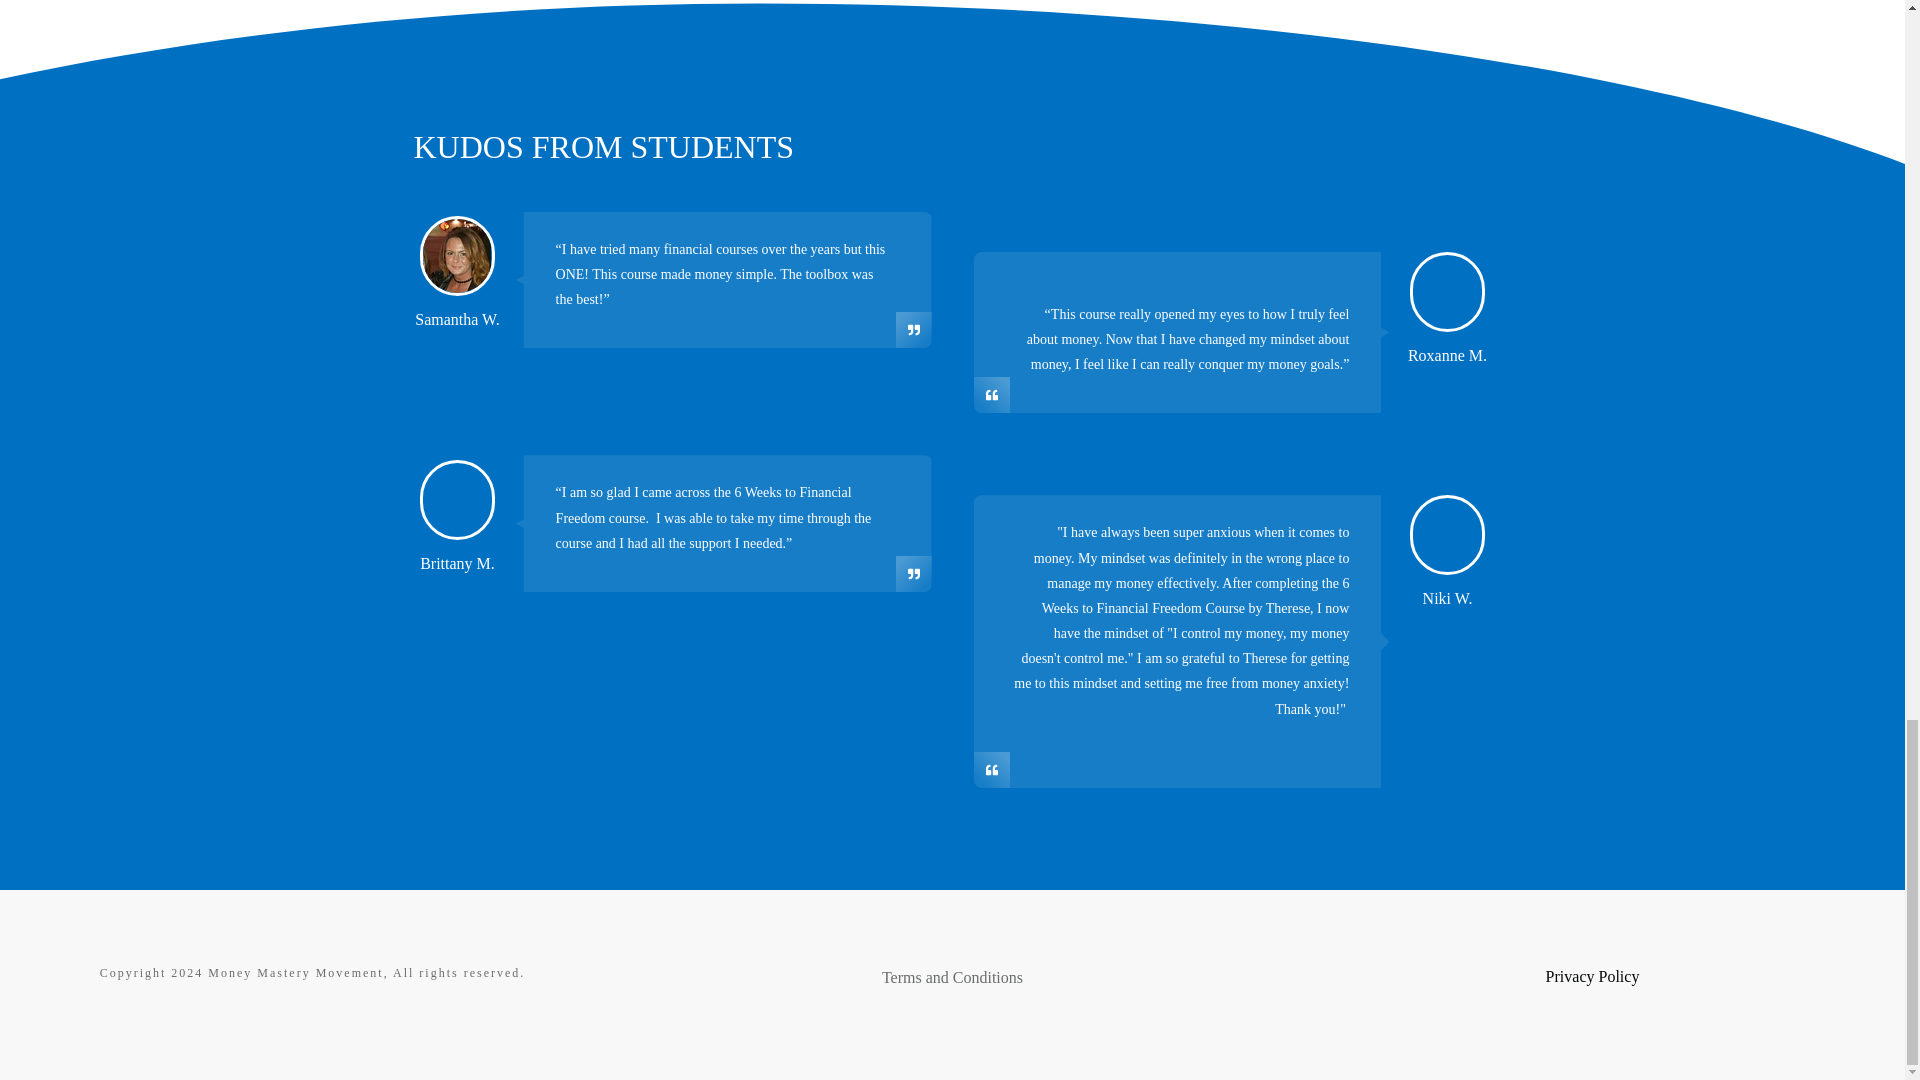 Image resolution: width=1920 pixels, height=1080 pixels. I want to click on Niki Wiltshire, so click(1446, 534).